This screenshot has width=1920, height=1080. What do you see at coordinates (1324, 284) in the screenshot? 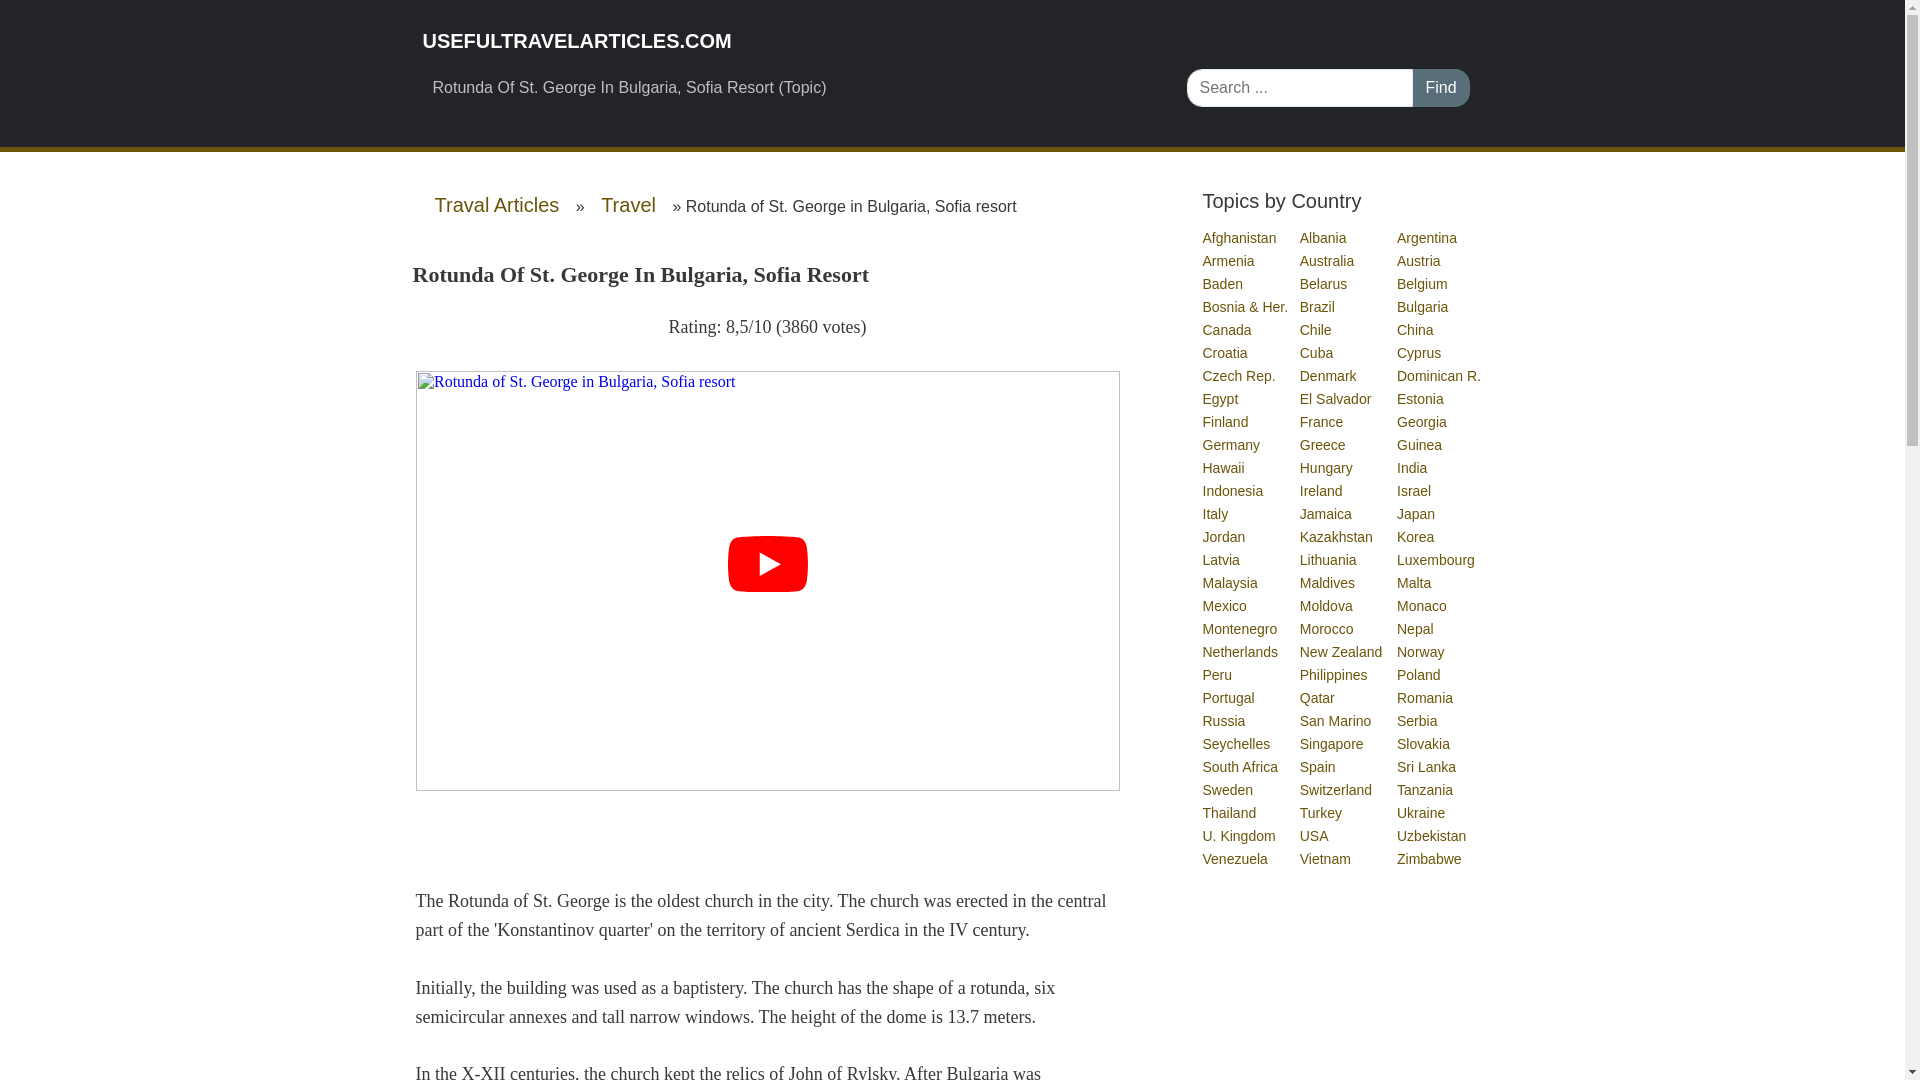
I see `Belarus` at bounding box center [1324, 284].